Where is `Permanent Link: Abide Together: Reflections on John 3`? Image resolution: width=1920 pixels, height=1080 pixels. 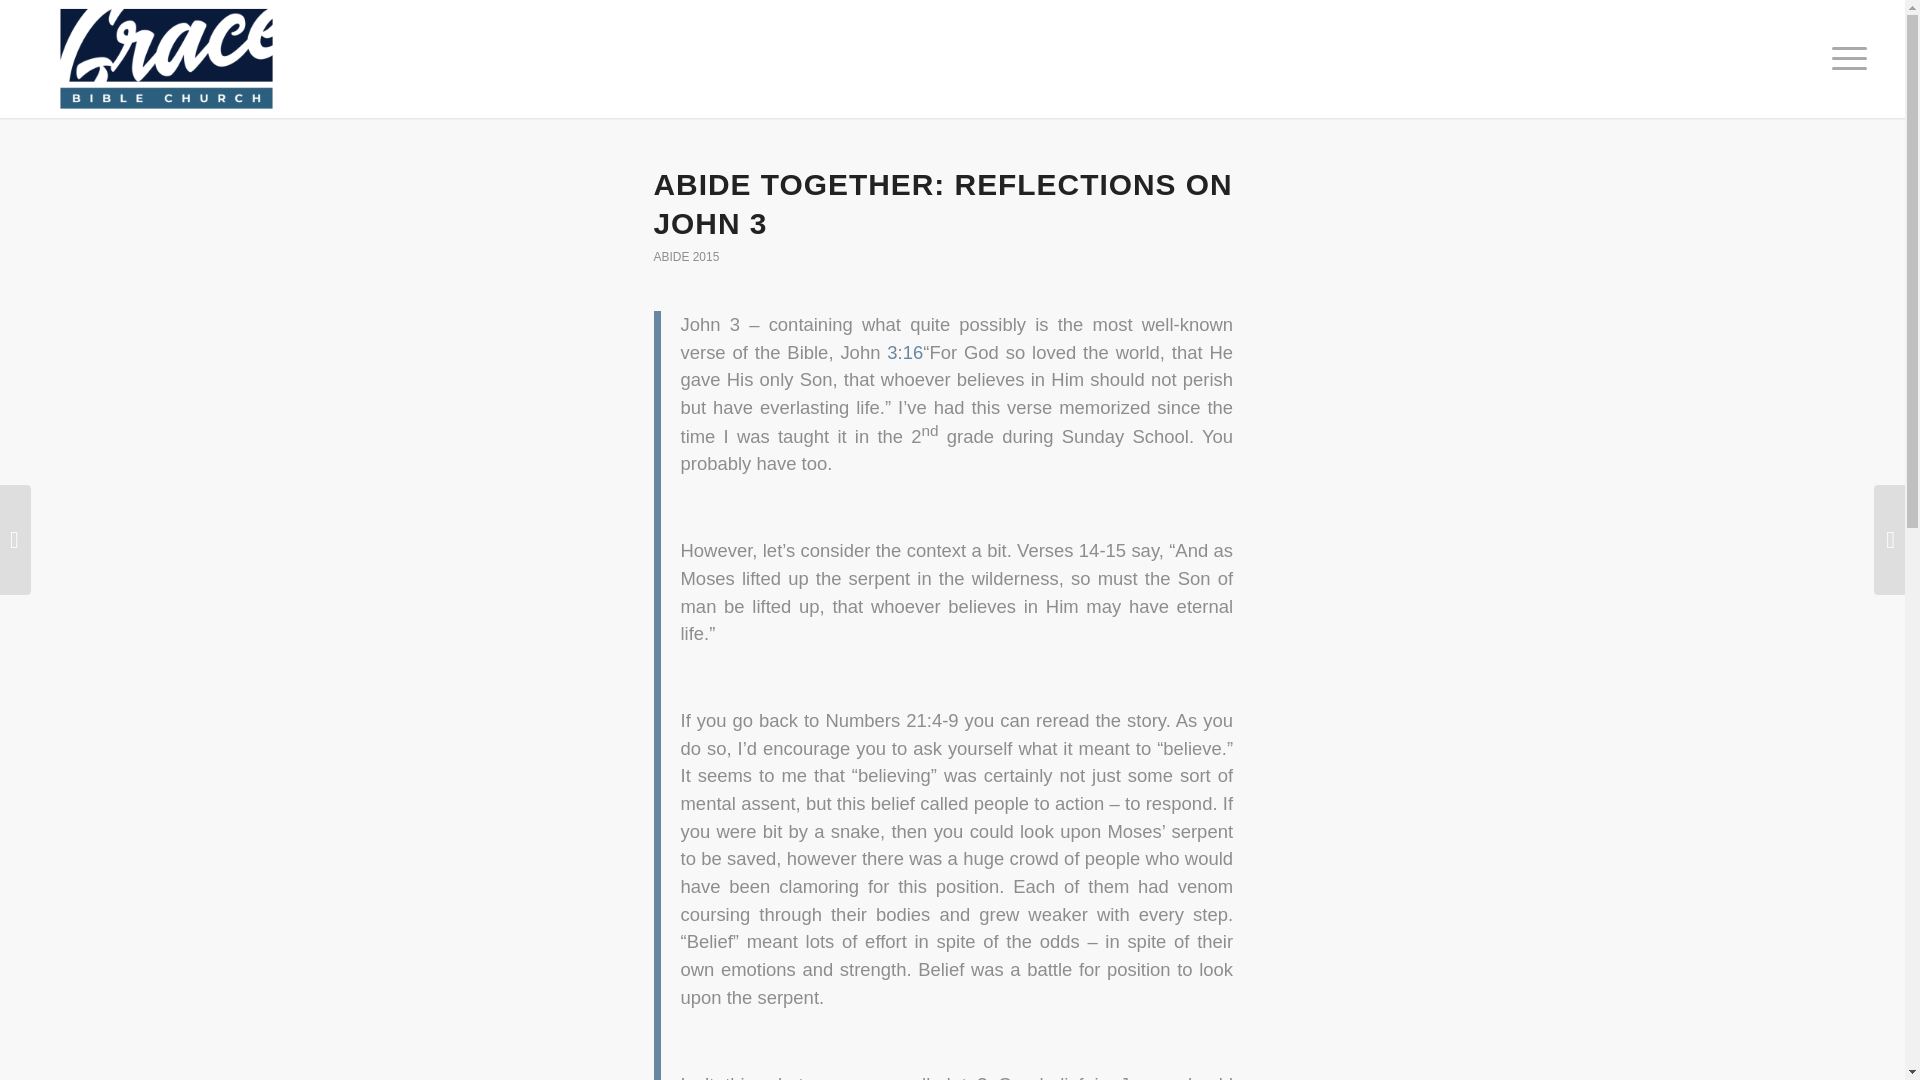
Permanent Link: Abide Together: Reflections on John 3 is located at coordinates (943, 204).